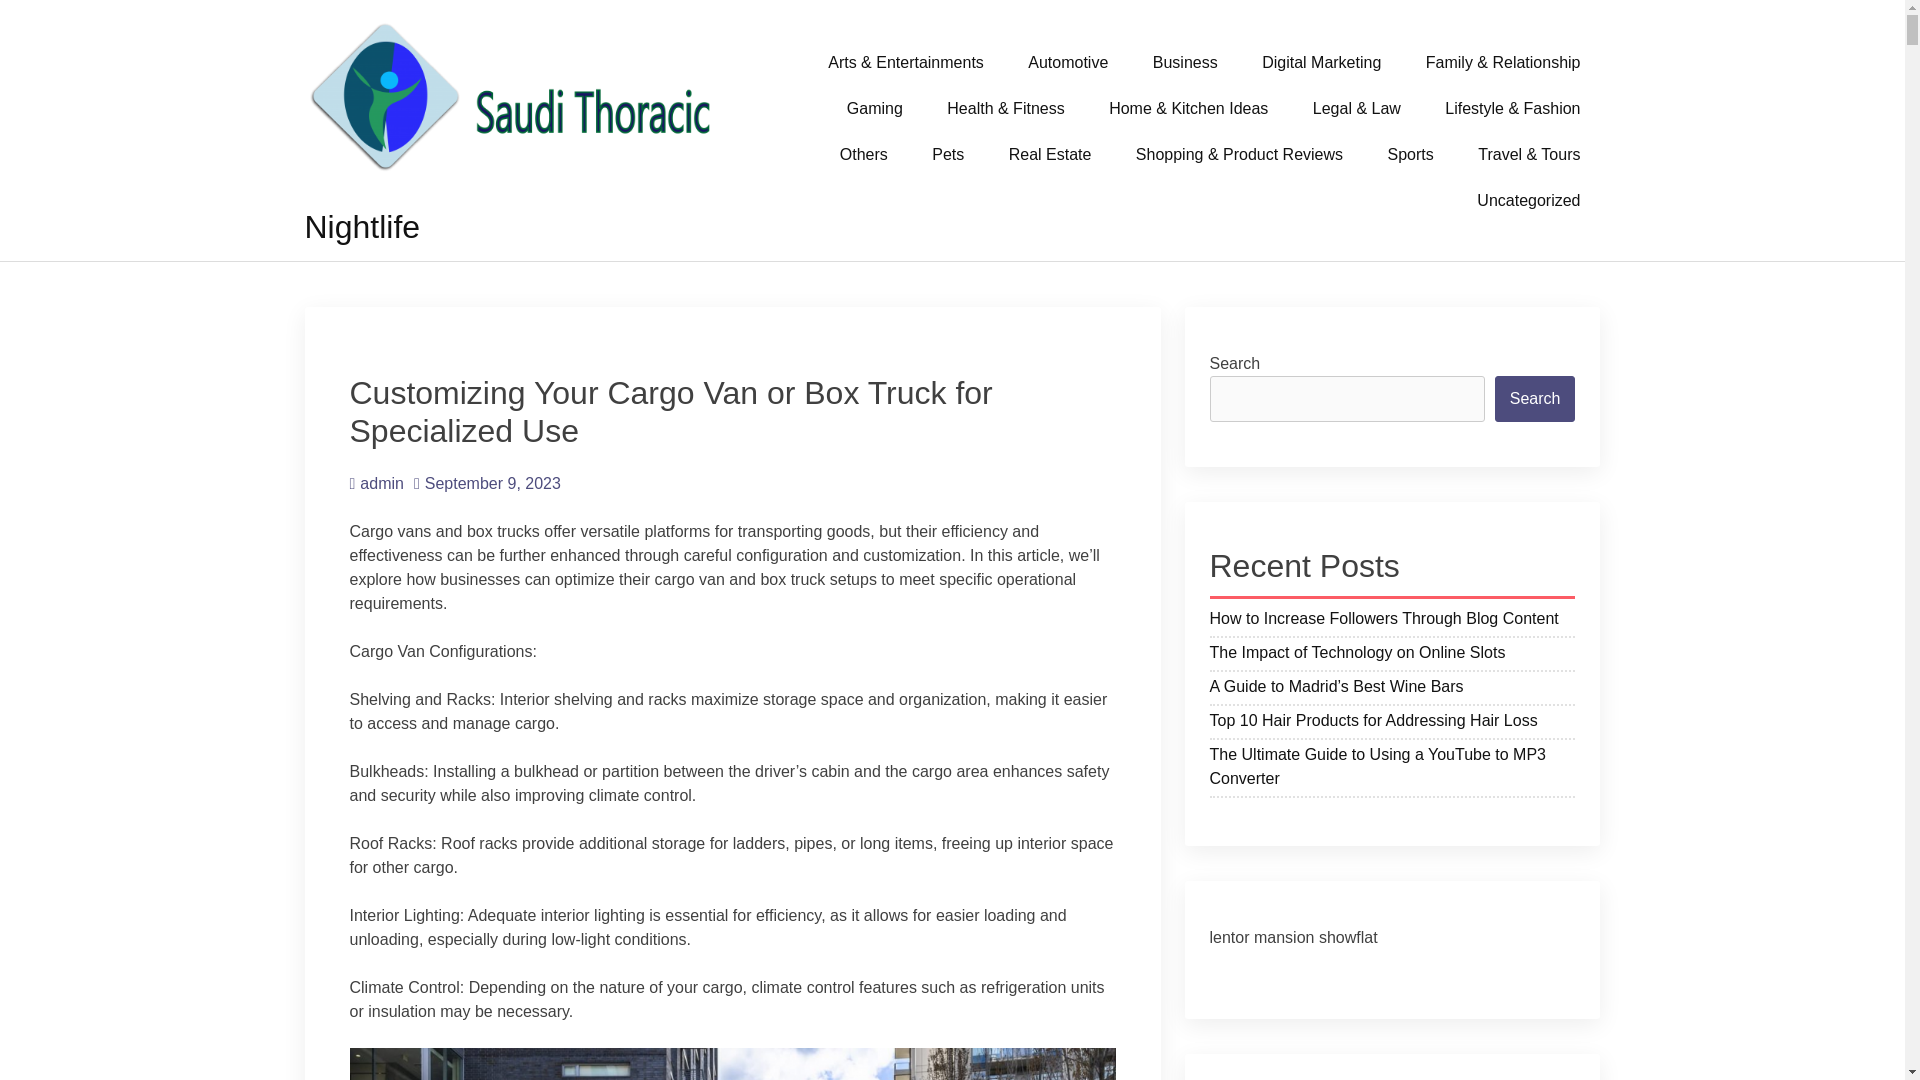 This screenshot has width=1920, height=1080. Describe the element at coordinates (1068, 62) in the screenshot. I see `Automotive` at that location.